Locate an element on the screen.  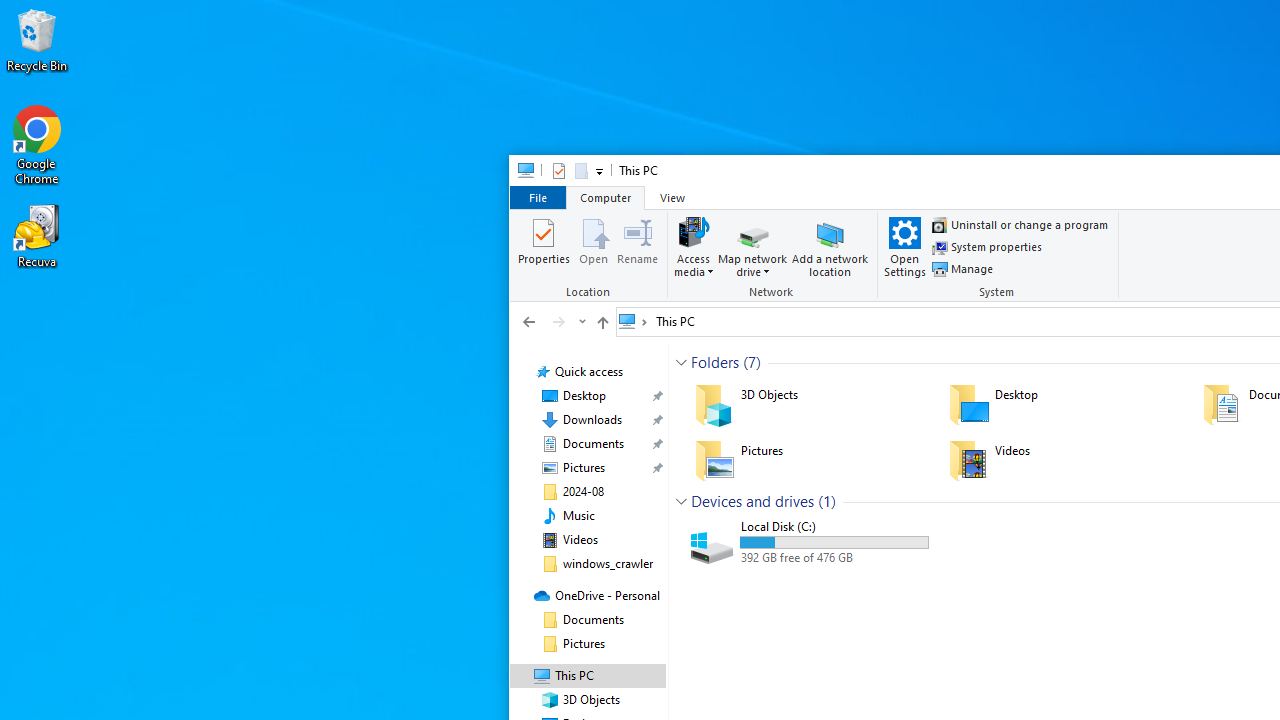
Quick access is located at coordinates (588, 372).